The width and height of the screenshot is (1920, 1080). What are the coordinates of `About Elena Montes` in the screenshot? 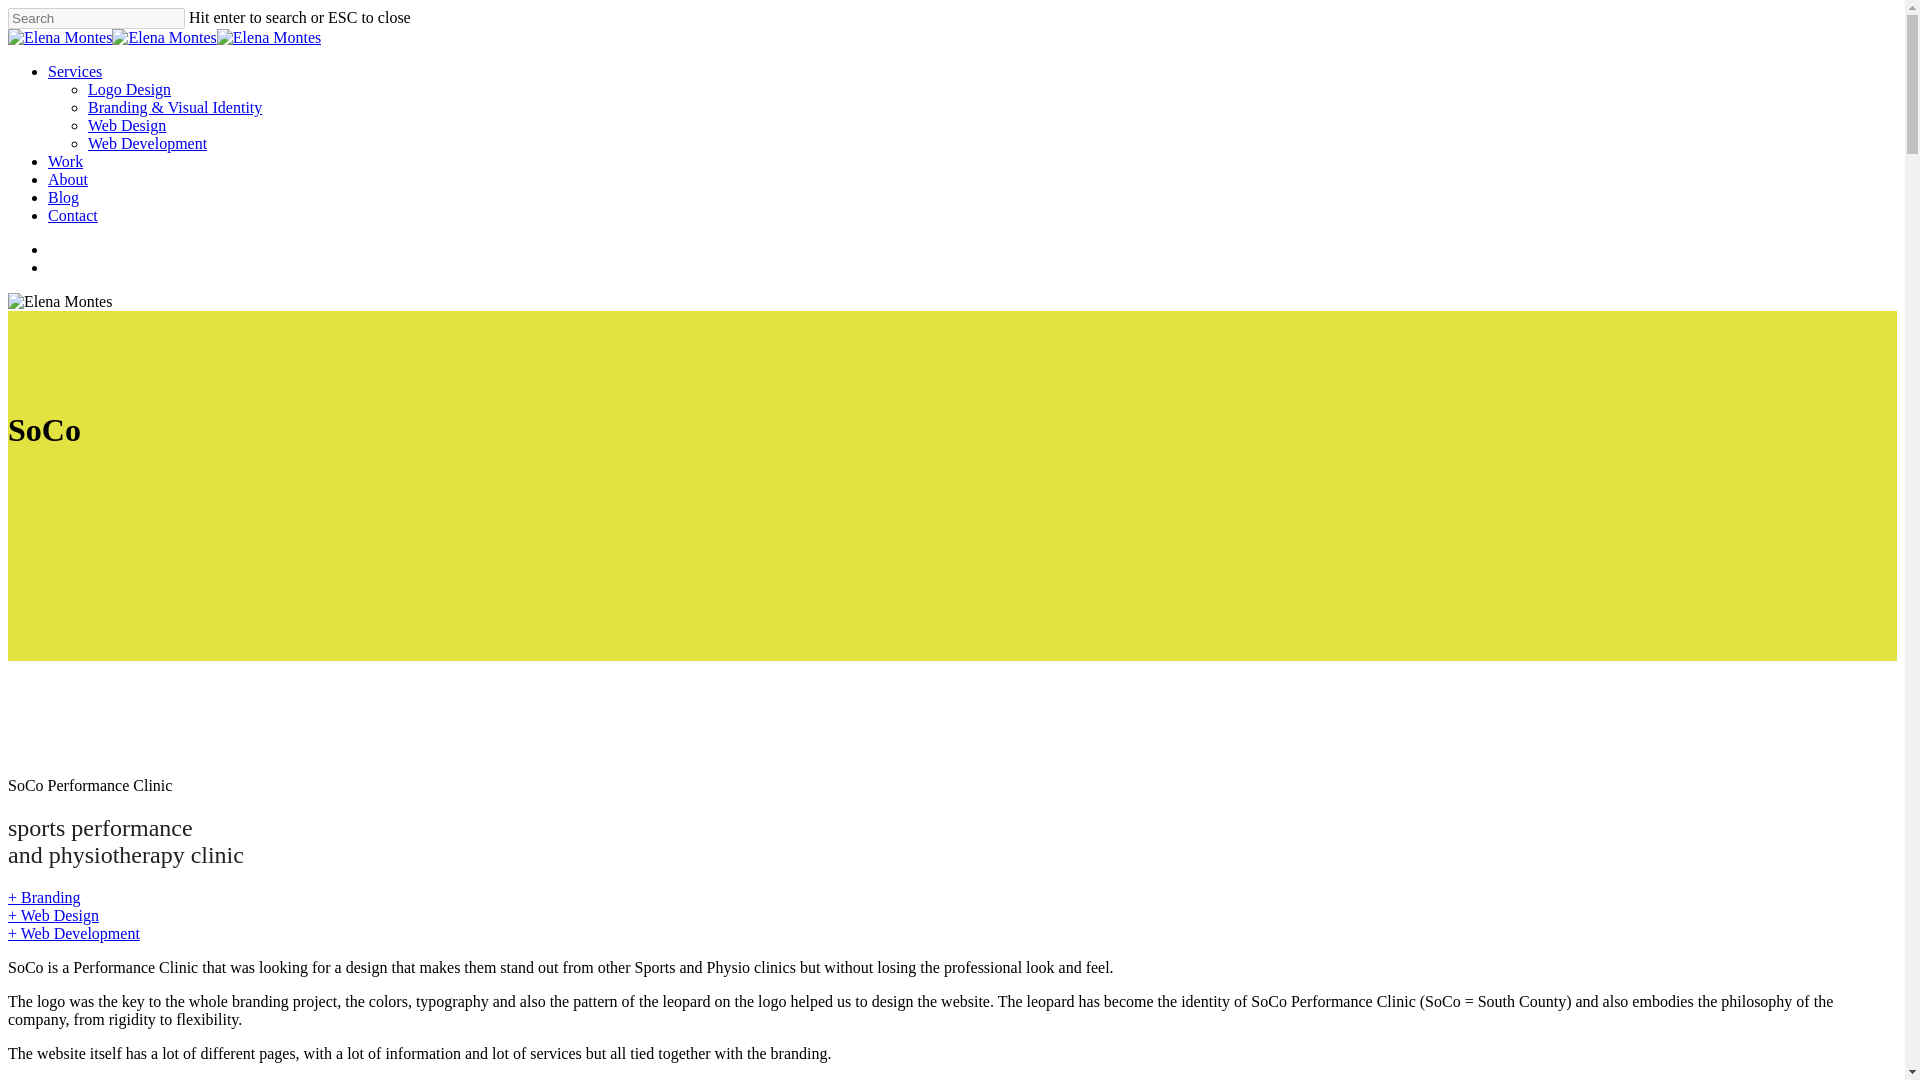 It's located at (68, 178).